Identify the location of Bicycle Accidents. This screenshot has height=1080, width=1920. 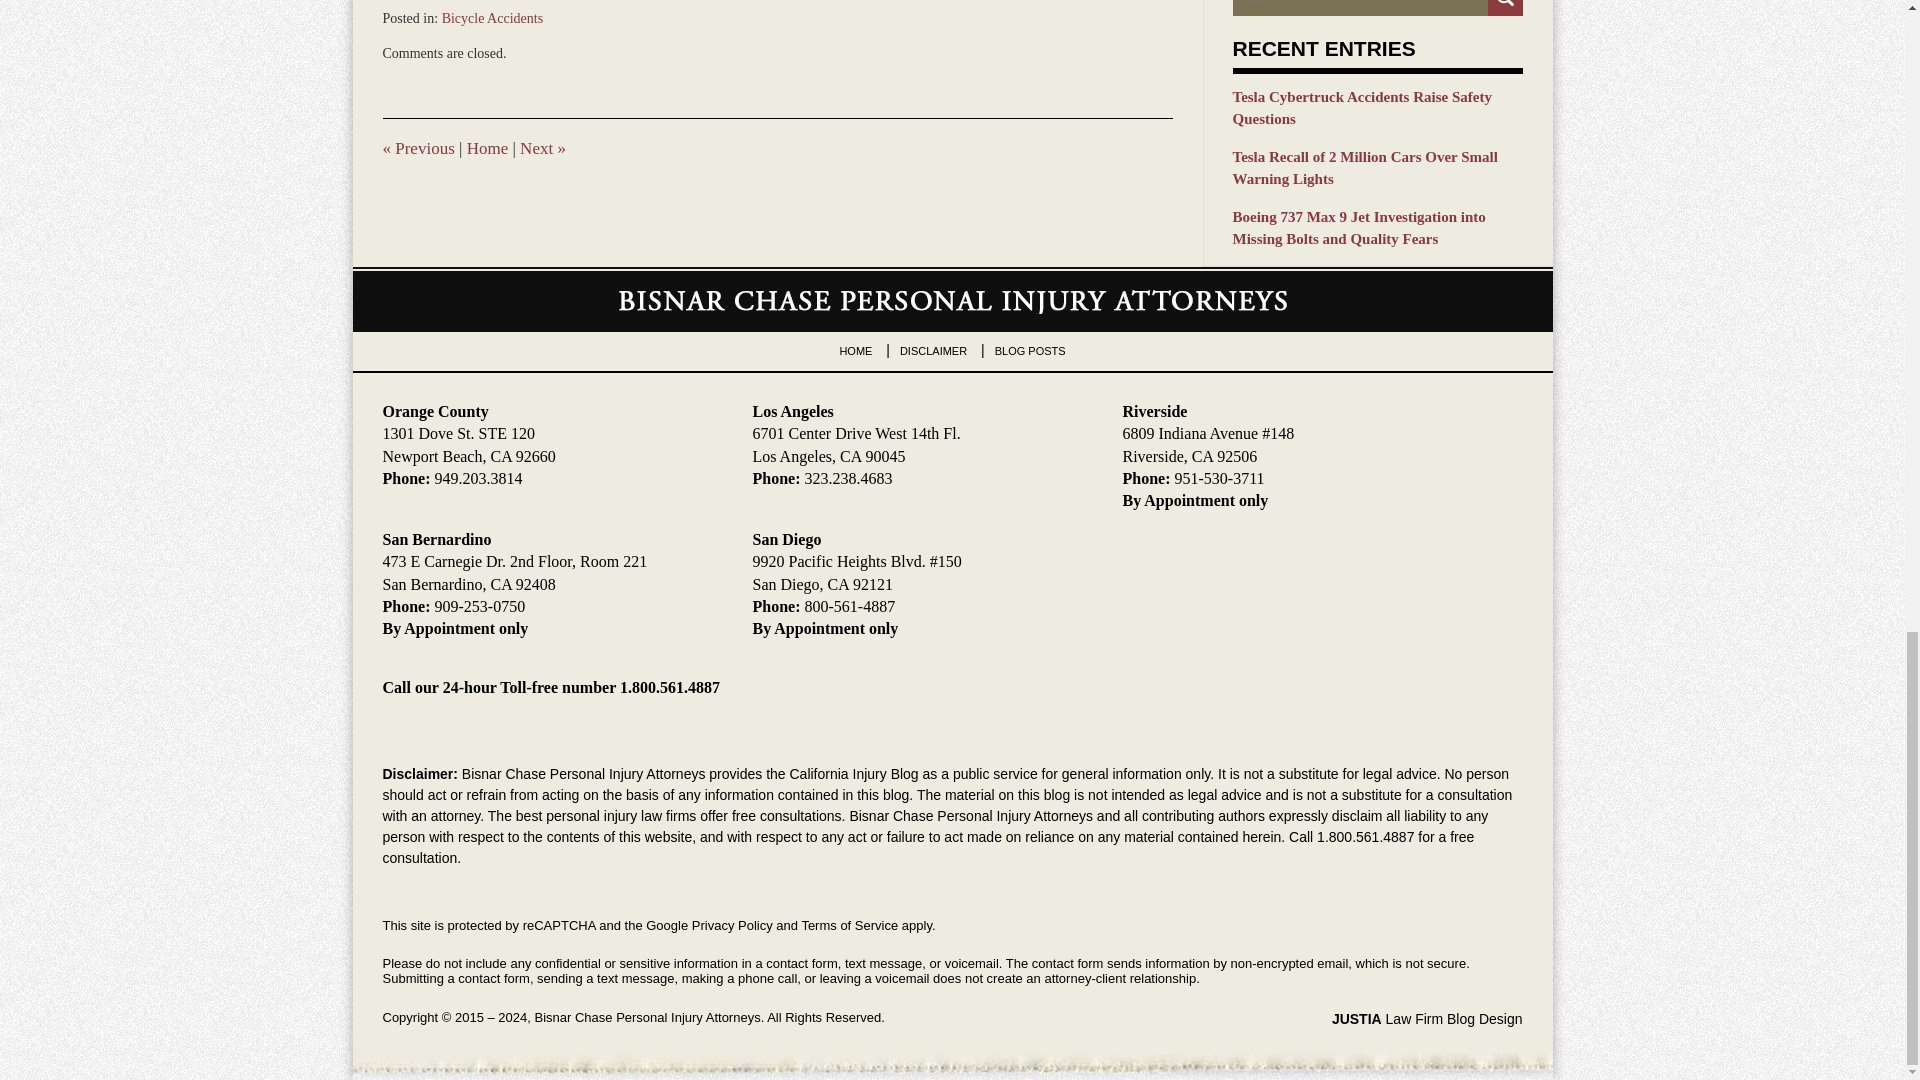
(492, 18).